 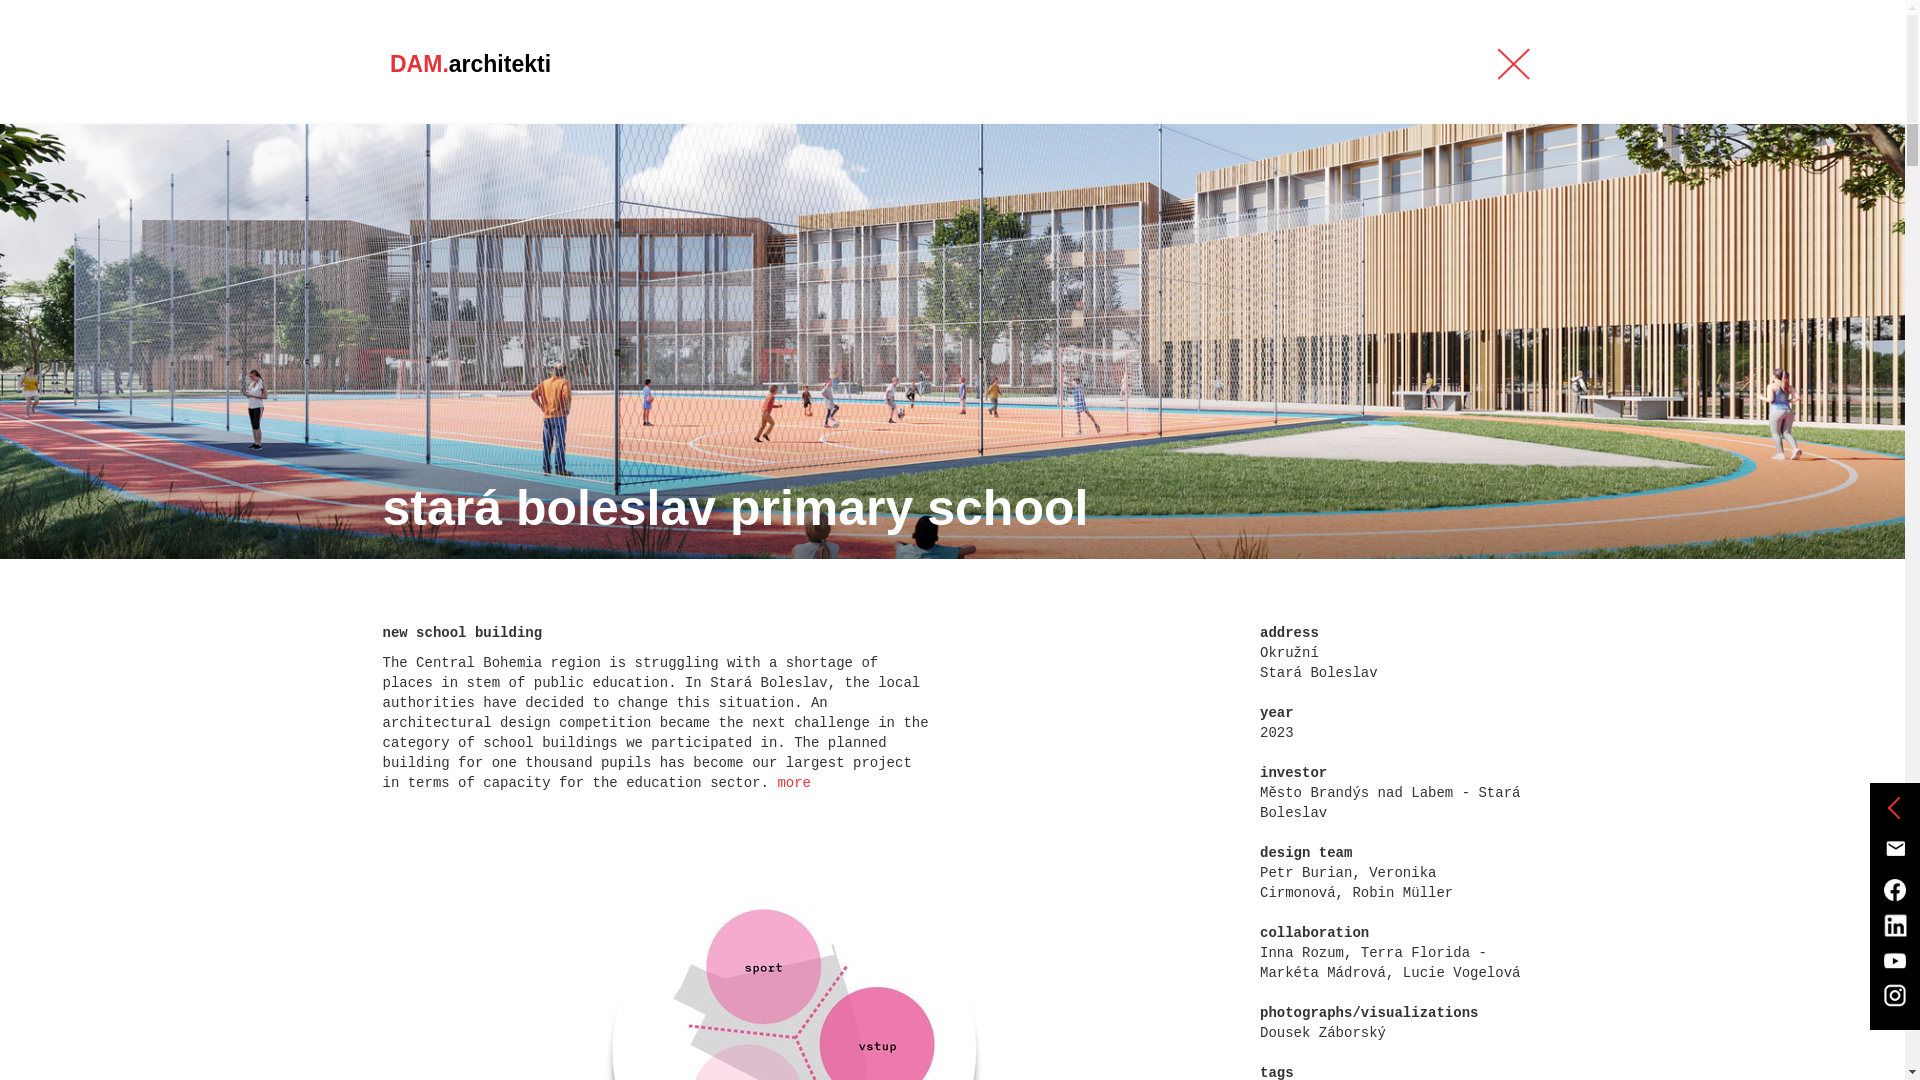 What do you see at coordinates (399, 259) in the screenshot?
I see `all` at bounding box center [399, 259].